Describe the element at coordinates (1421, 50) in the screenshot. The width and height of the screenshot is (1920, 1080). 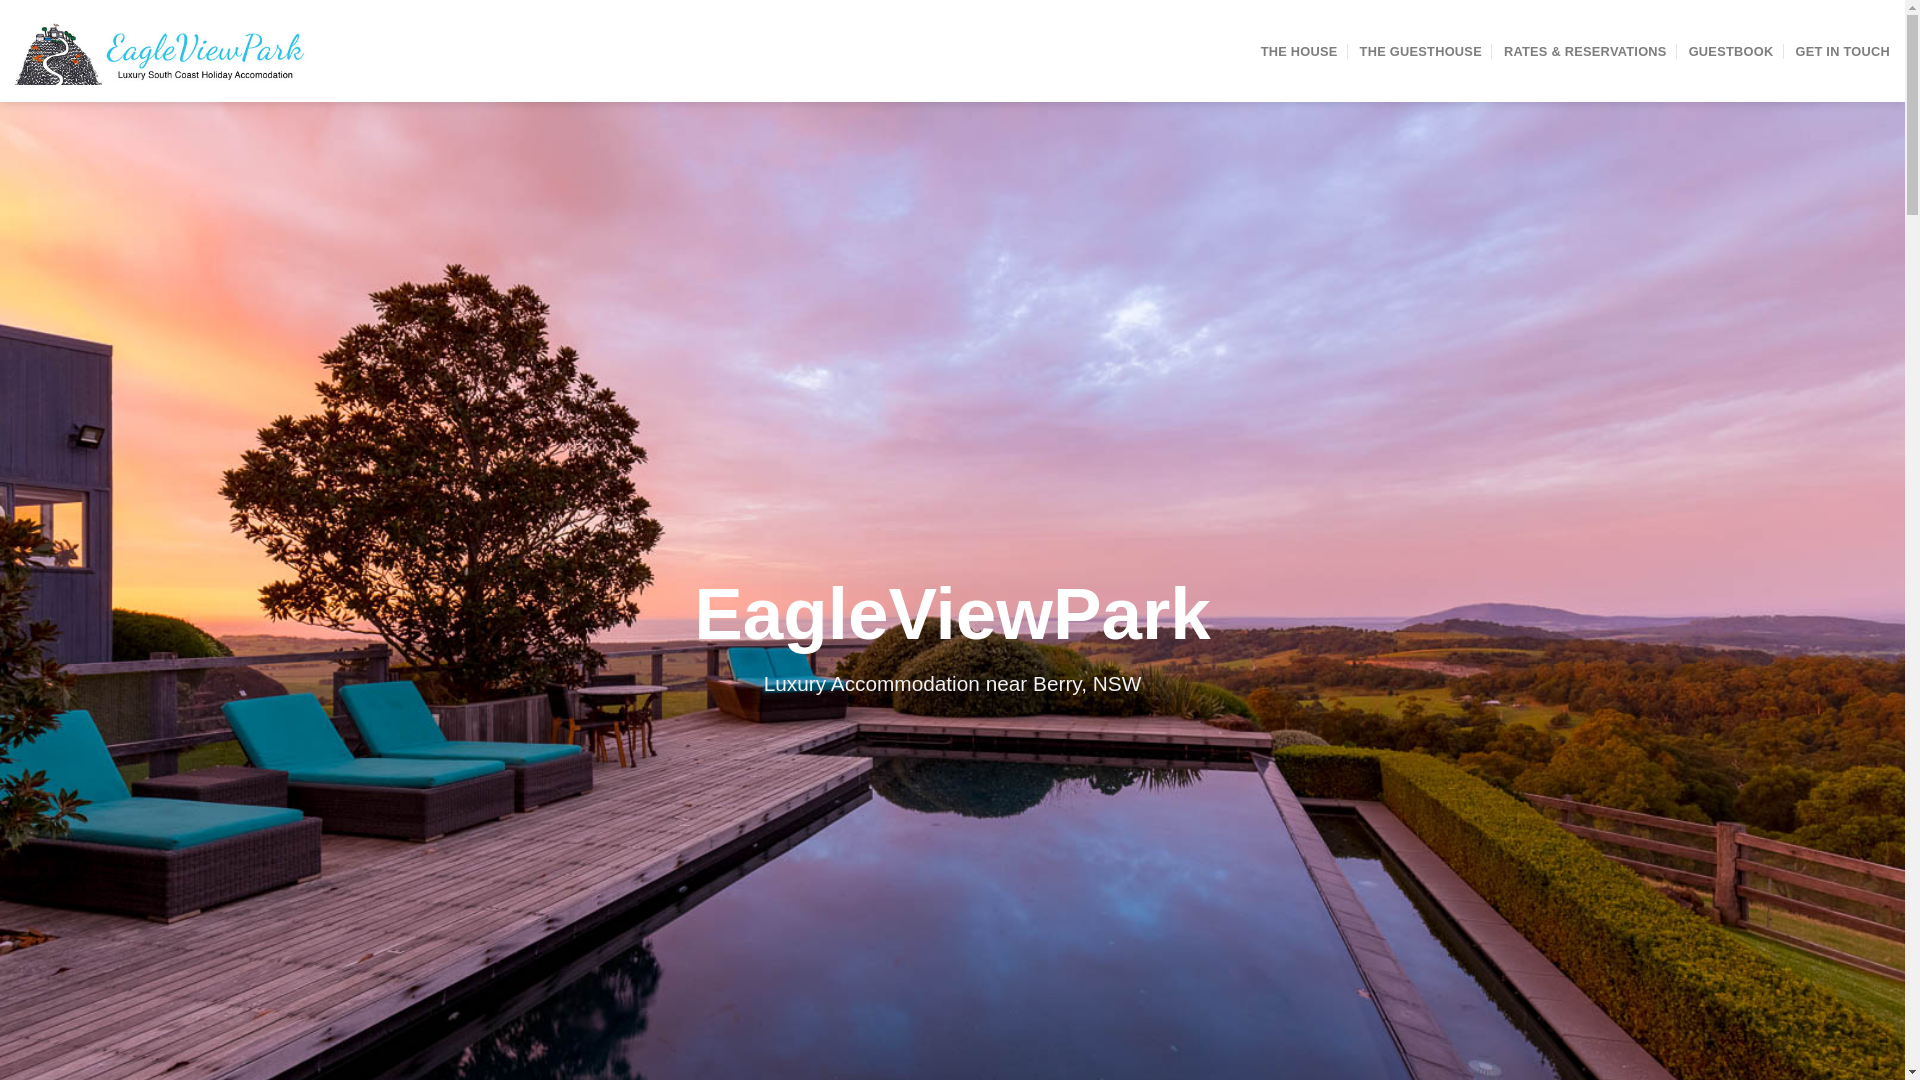
I see `THE GUESTHOUSE` at that location.